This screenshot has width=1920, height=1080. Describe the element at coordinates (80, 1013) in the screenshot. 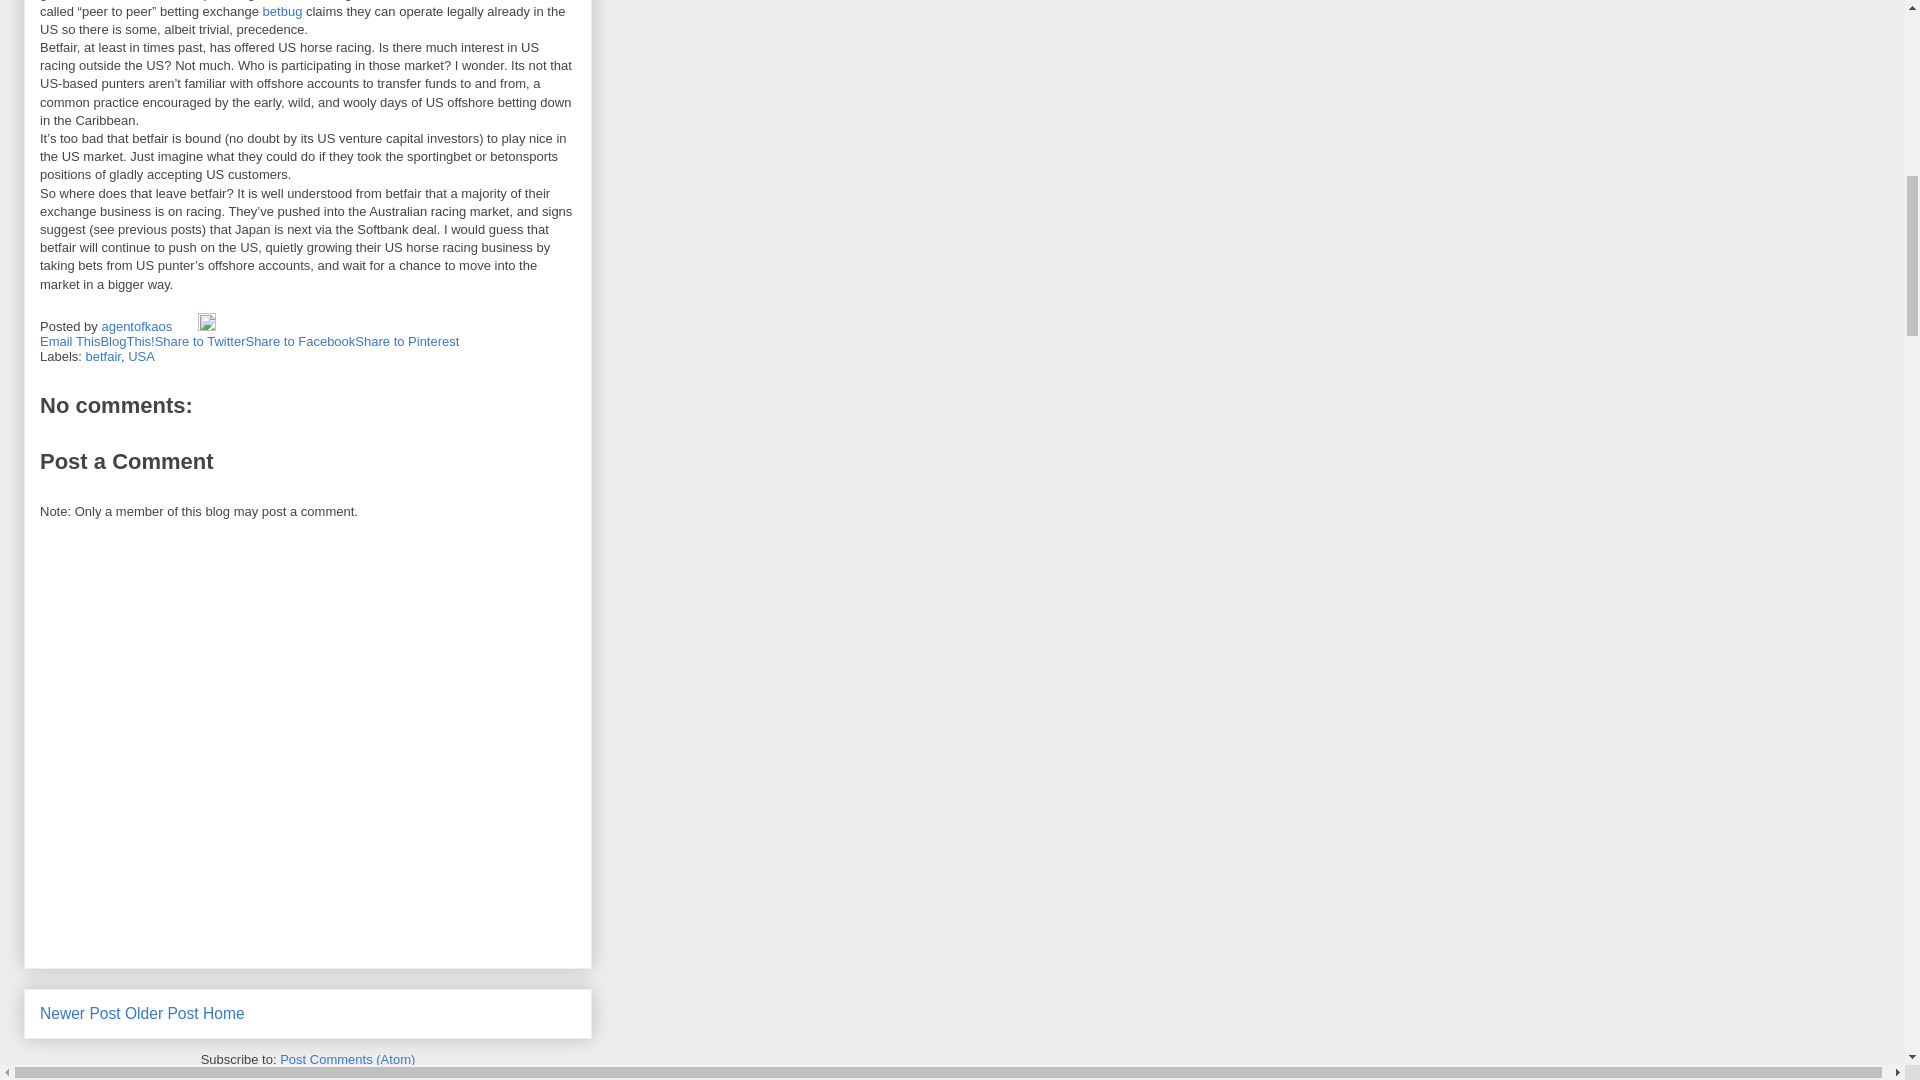

I see `Newer Post` at that location.